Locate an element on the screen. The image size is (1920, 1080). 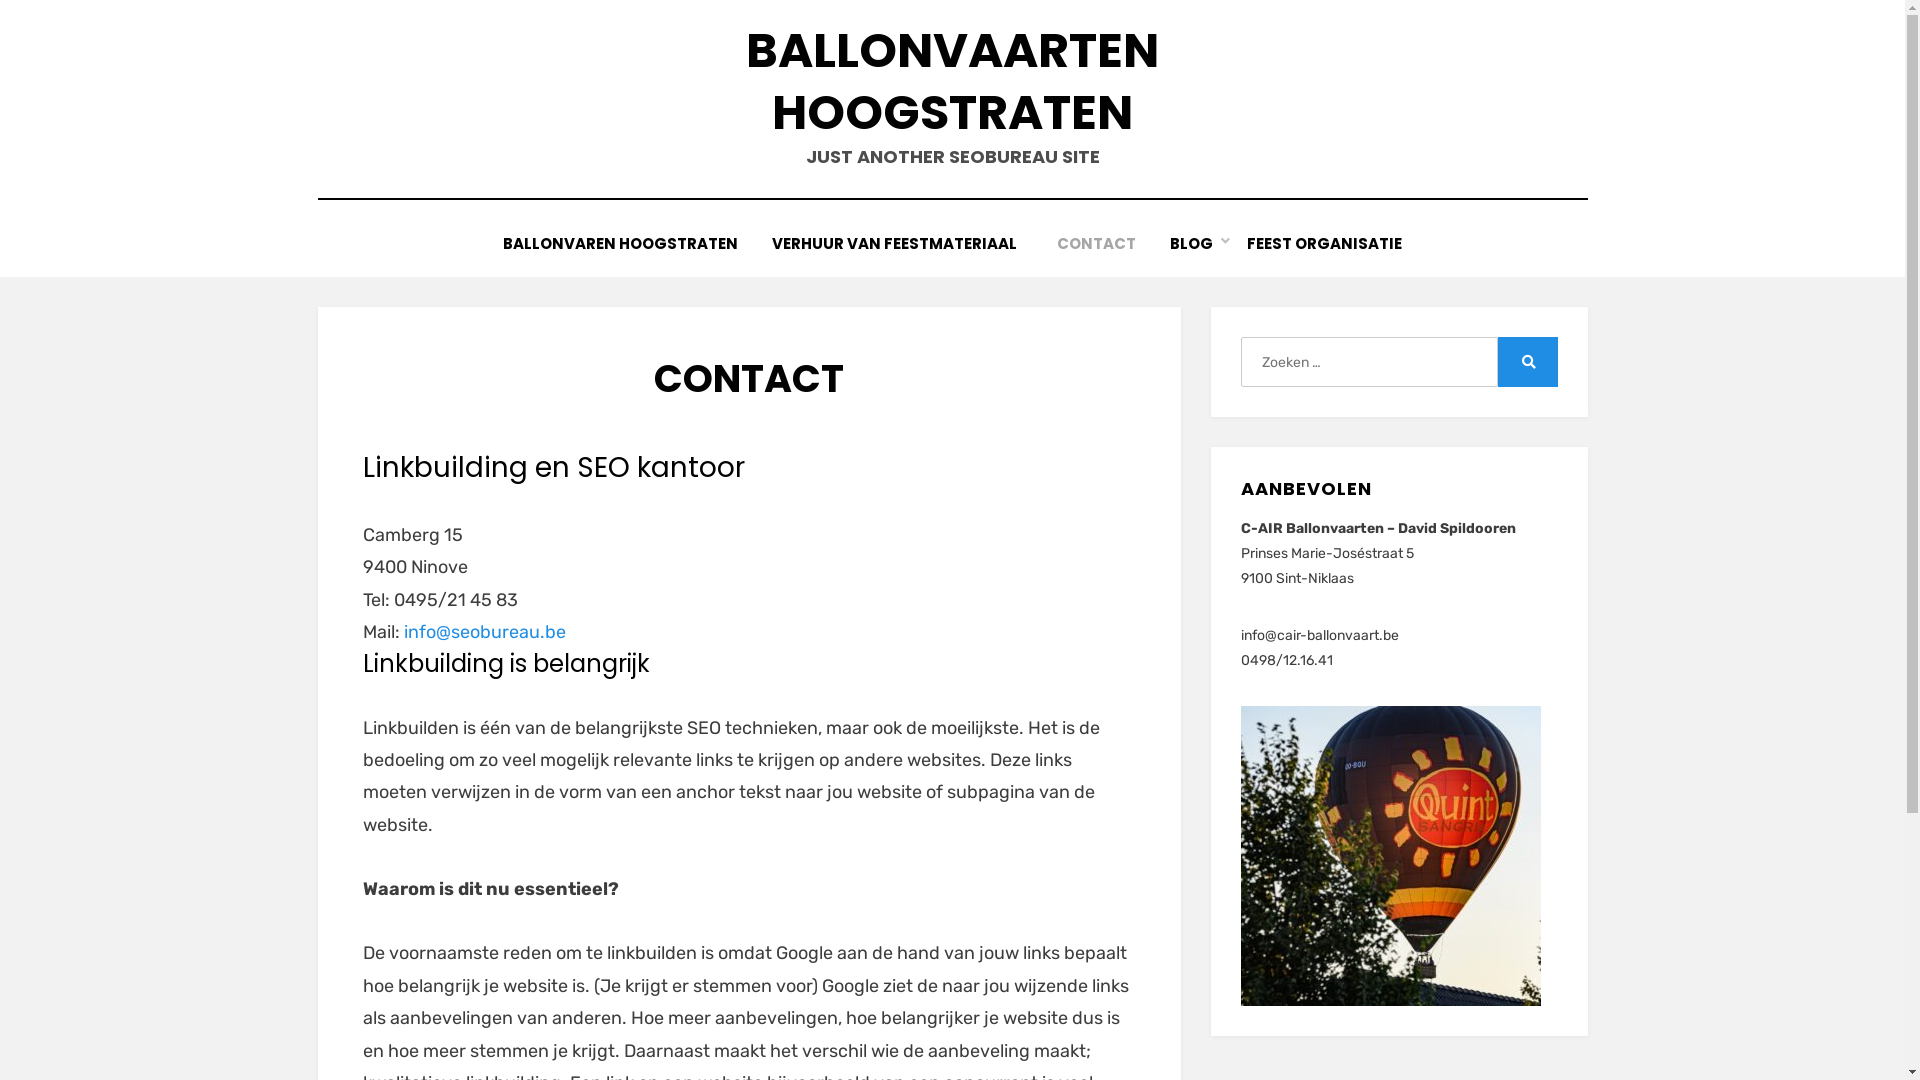
info@seobureau.be is located at coordinates (485, 632).